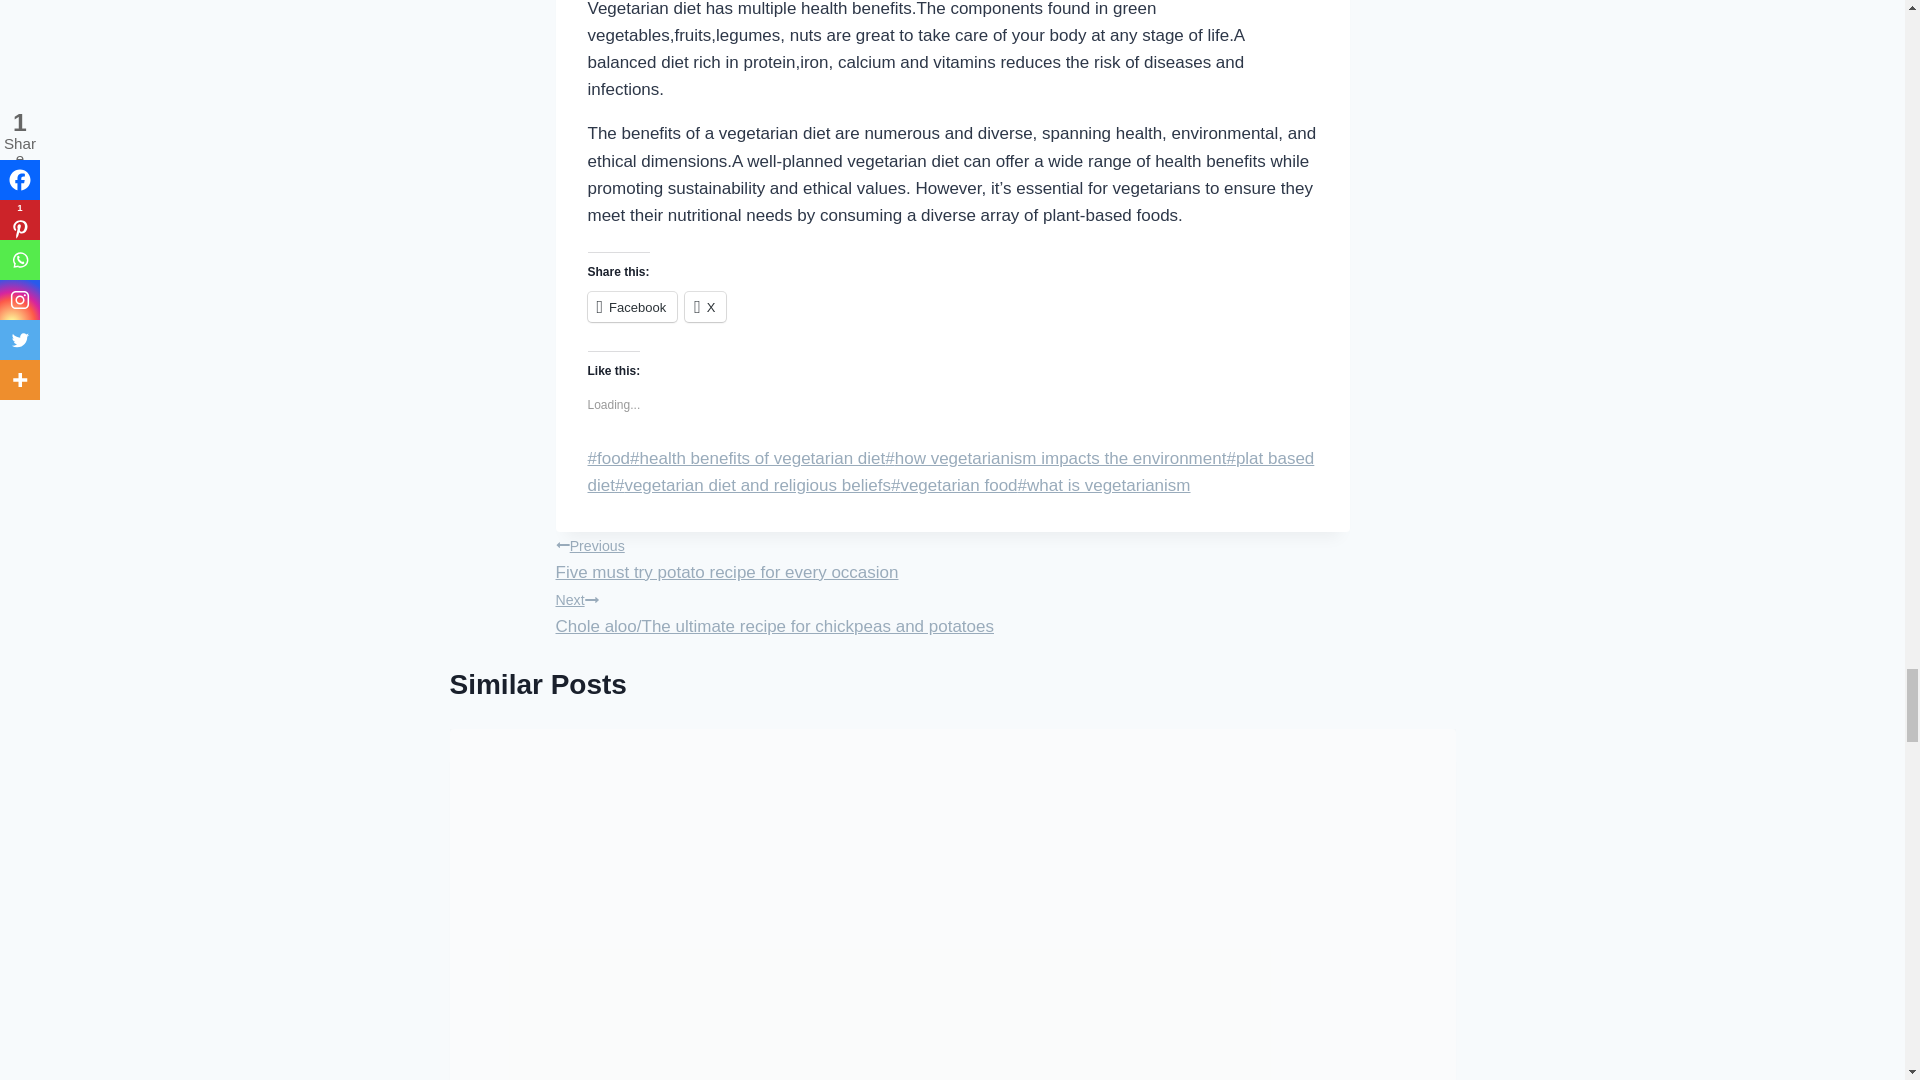 The height and width of the screenshot is (1080, 1920). Describe the element at coordinates (632, 306) in the screenshot. I see `Facebook` at that location.